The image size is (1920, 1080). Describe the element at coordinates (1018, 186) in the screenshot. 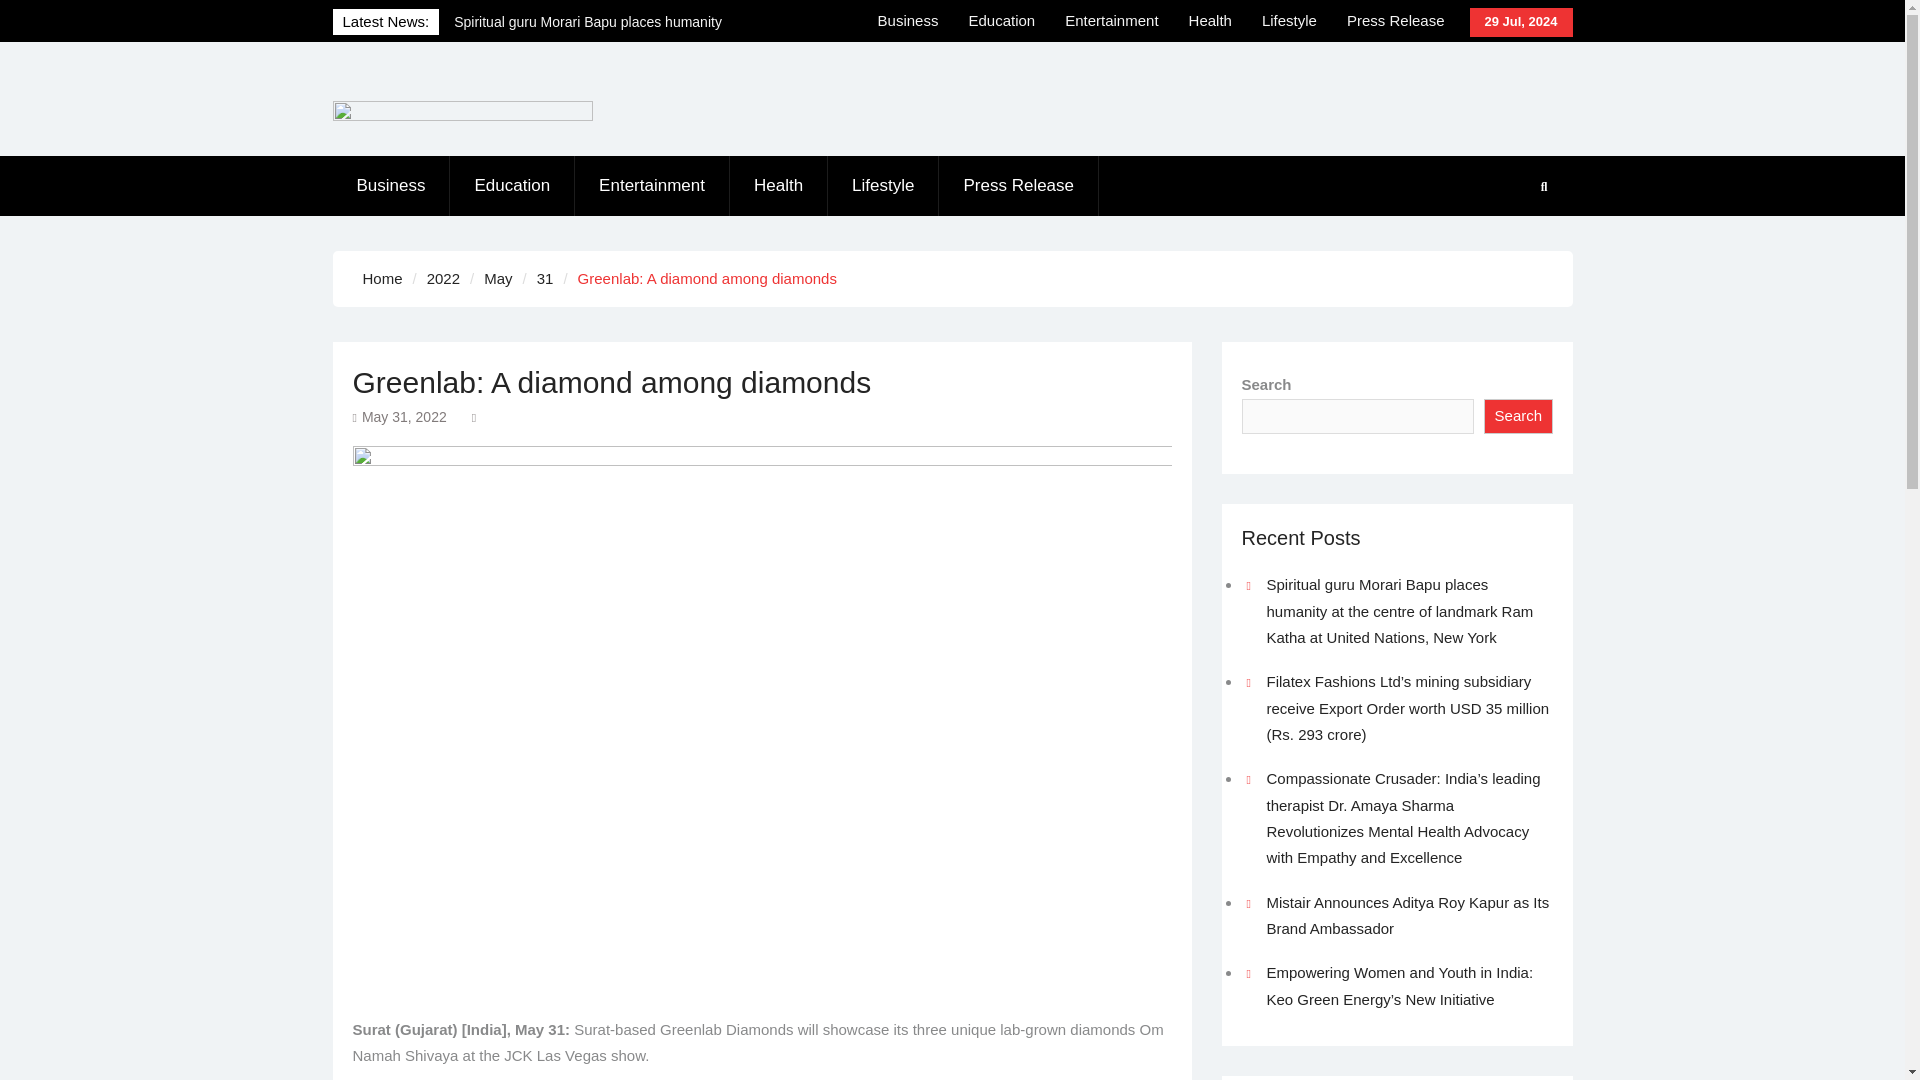

I see `Press Release` at that location.